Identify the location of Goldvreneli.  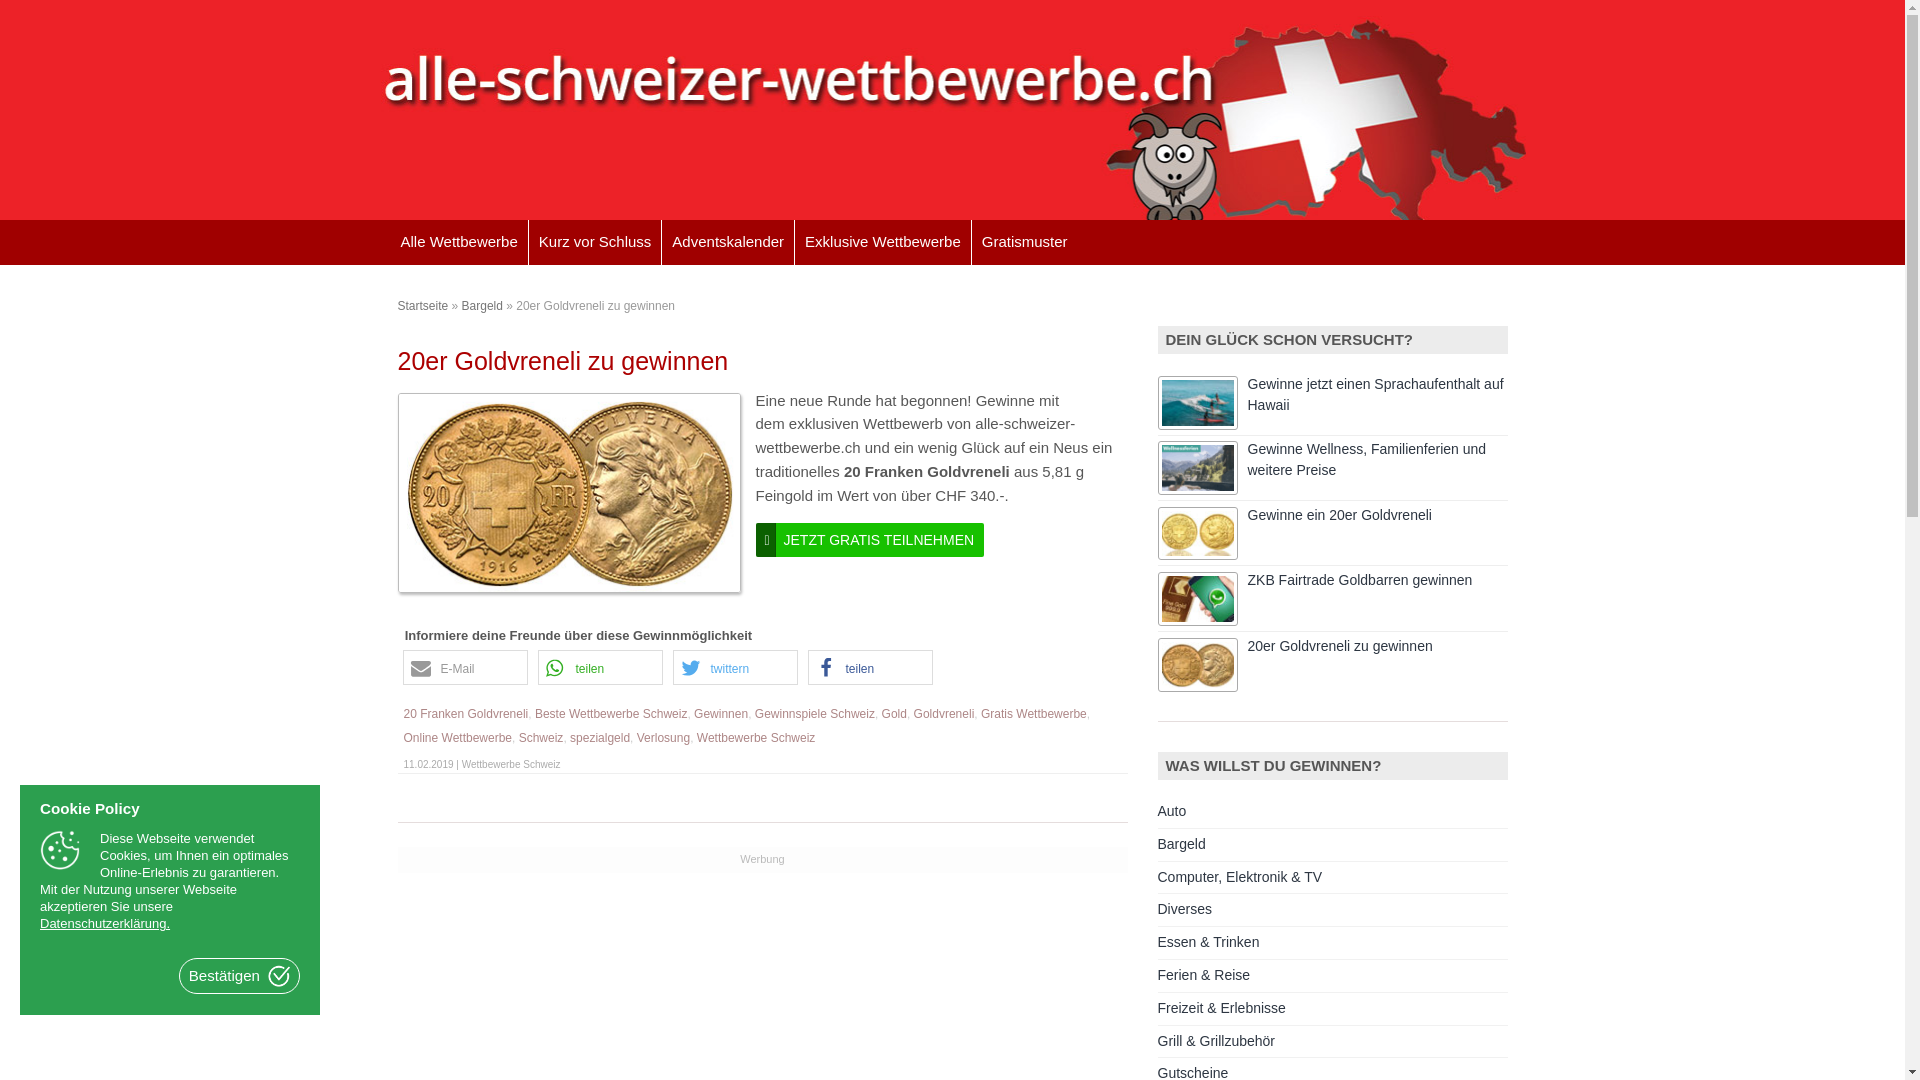
(944, 714).